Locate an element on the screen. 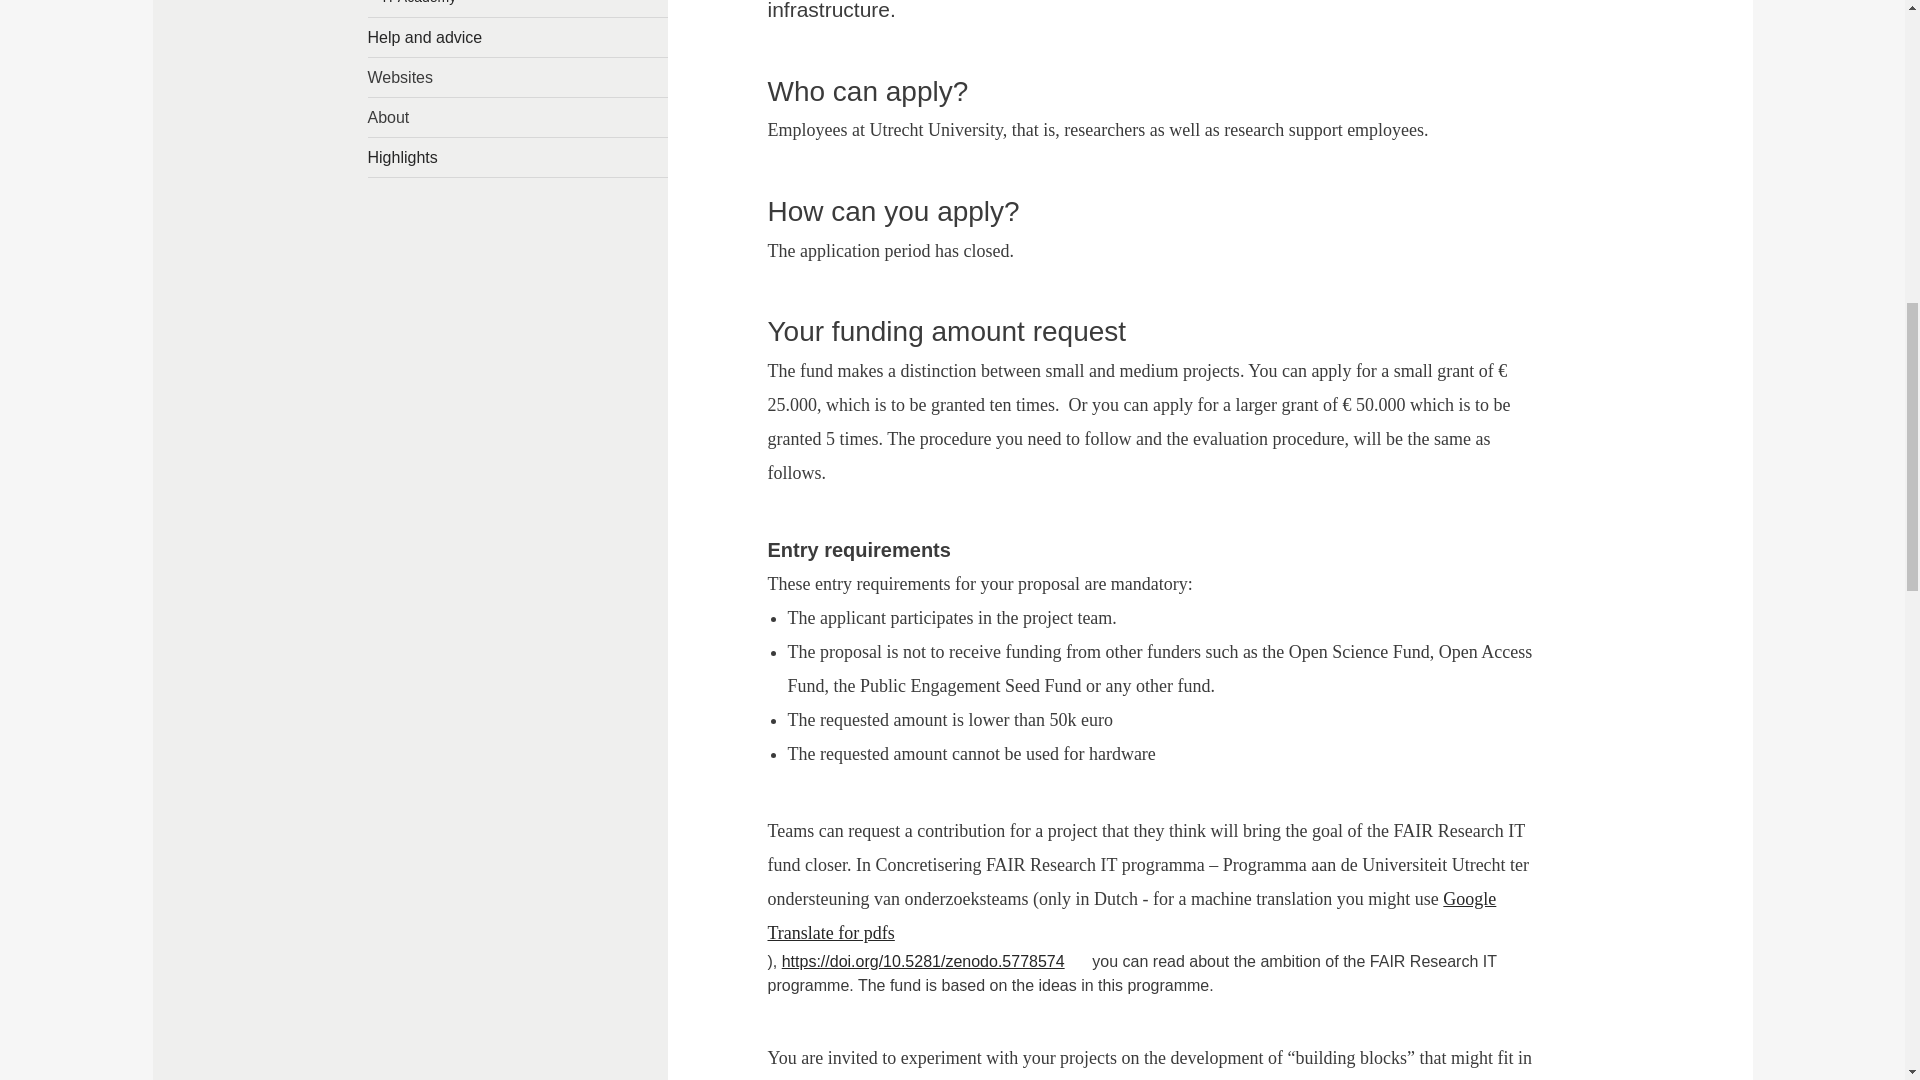 Image resolution: width=1920 pixels, height=1080 pixels. Highlights is located at coordinates (518, 158).